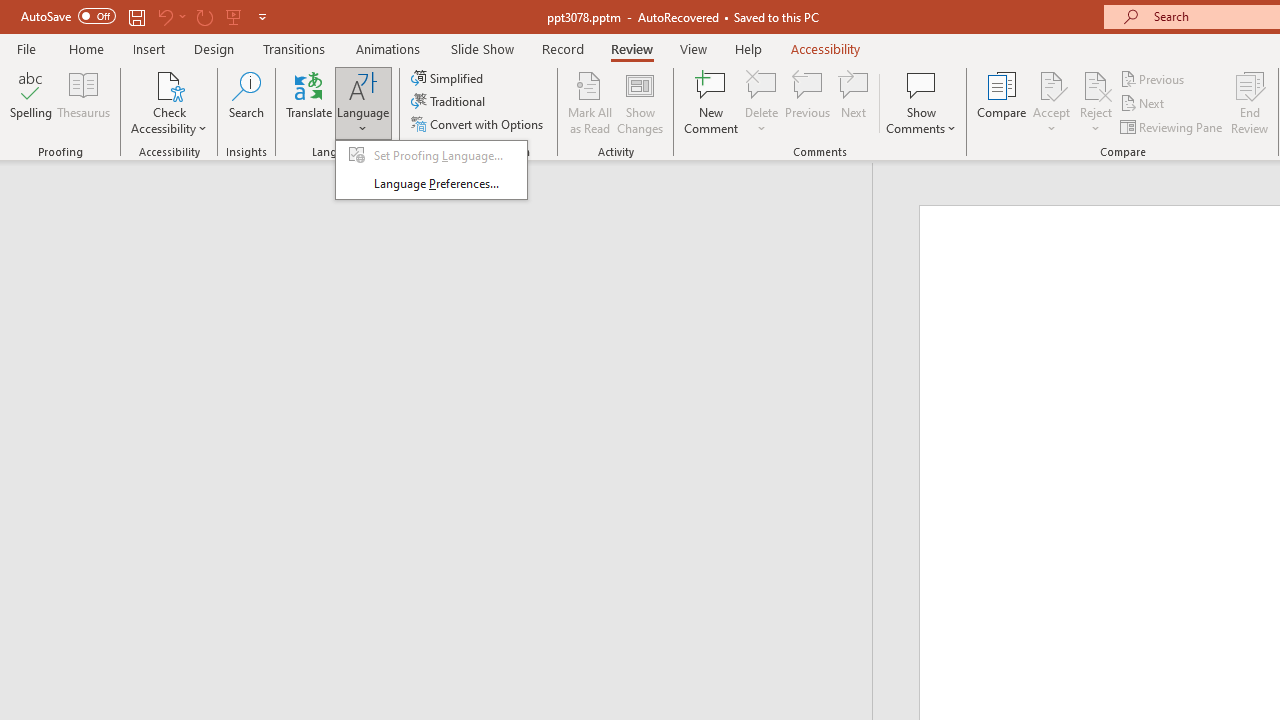  I want to click on Mark All as Read, so click(590, 102).